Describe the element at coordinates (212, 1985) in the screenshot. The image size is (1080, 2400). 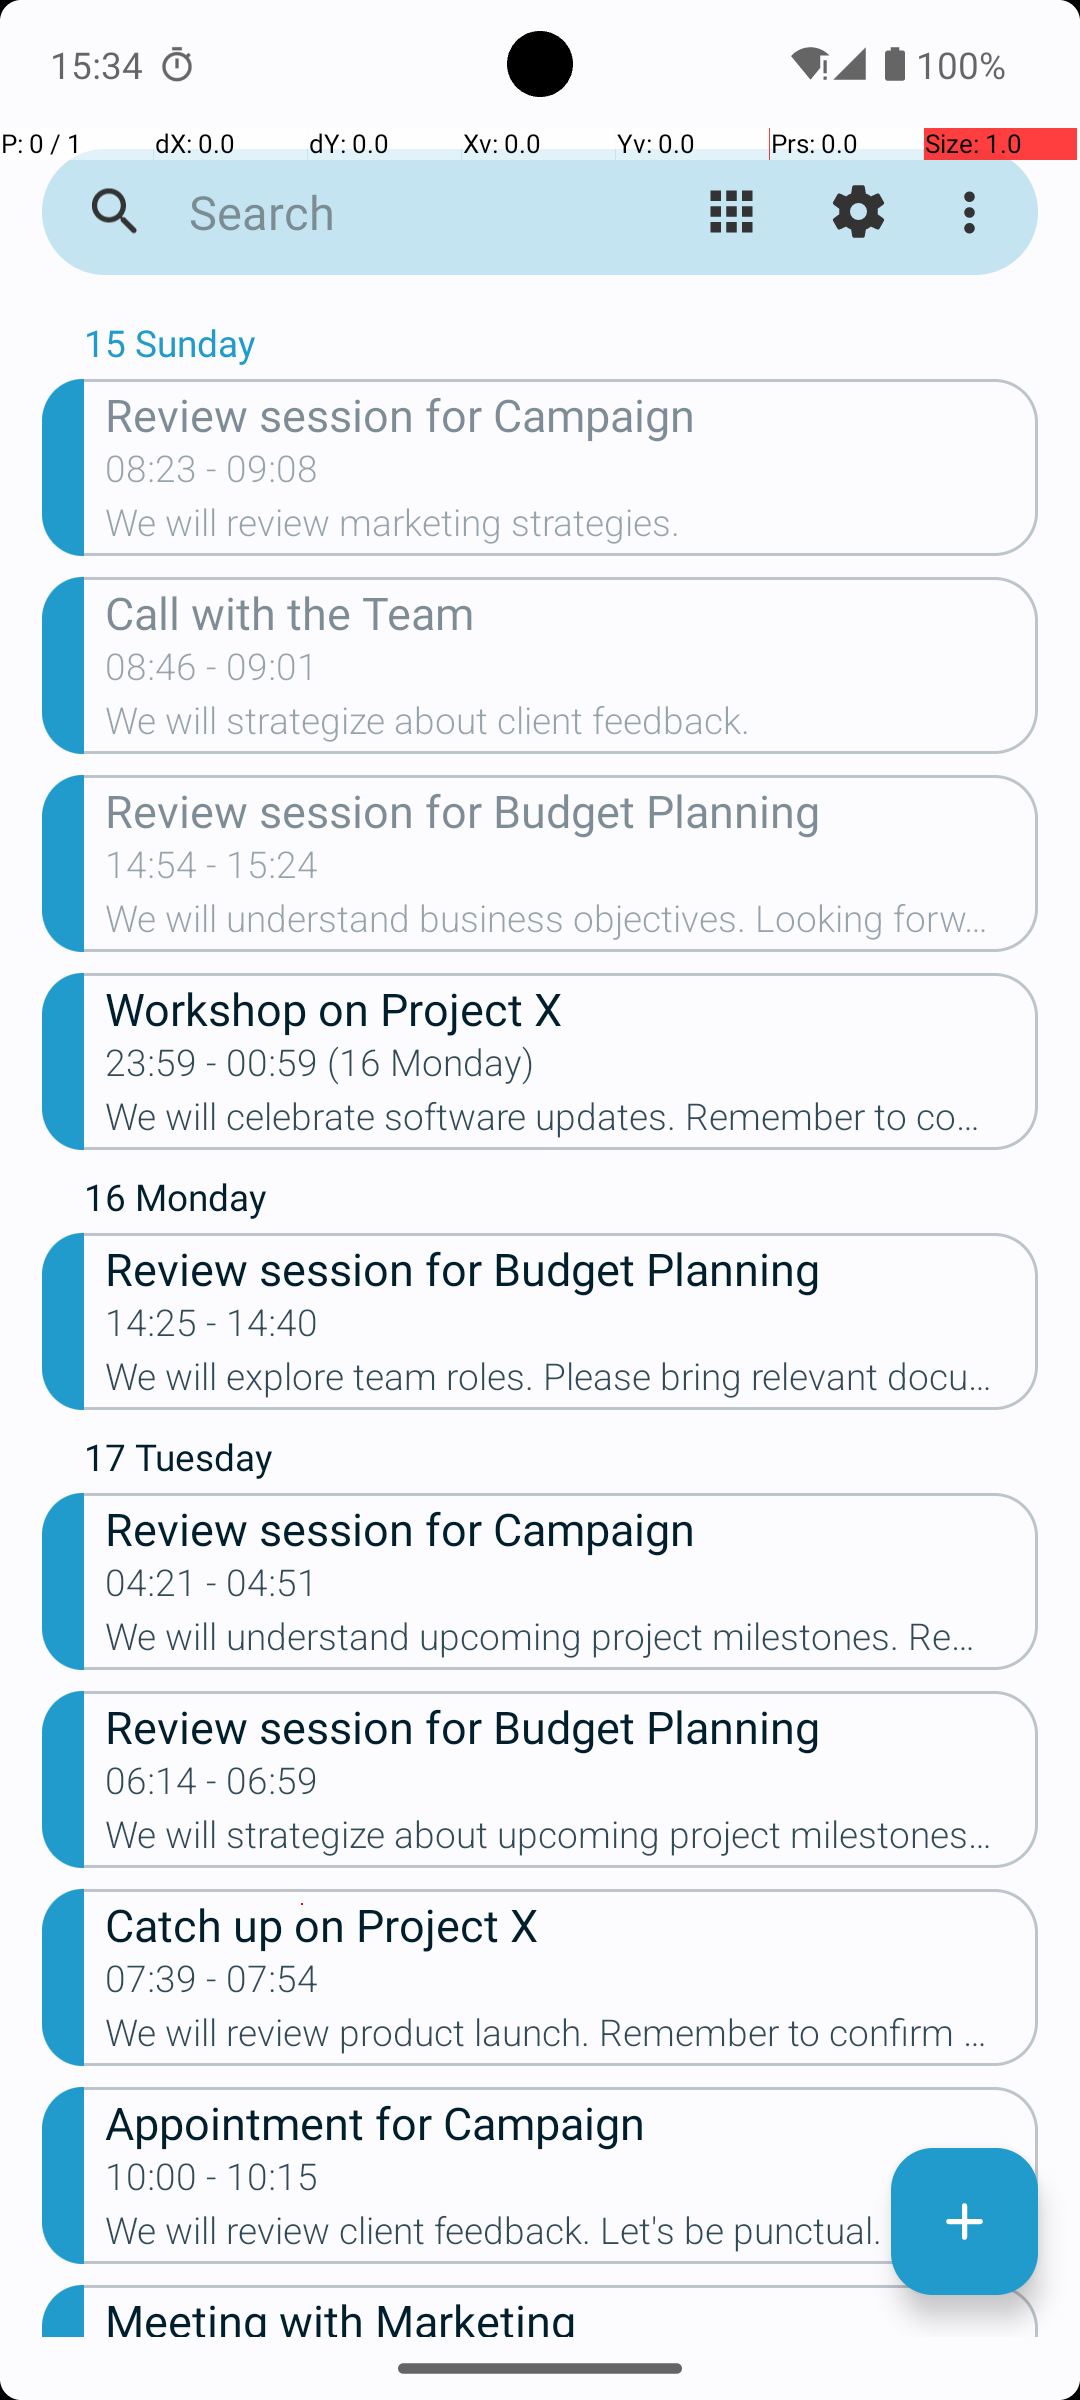
I see `07:39 - 07:54` at that location.